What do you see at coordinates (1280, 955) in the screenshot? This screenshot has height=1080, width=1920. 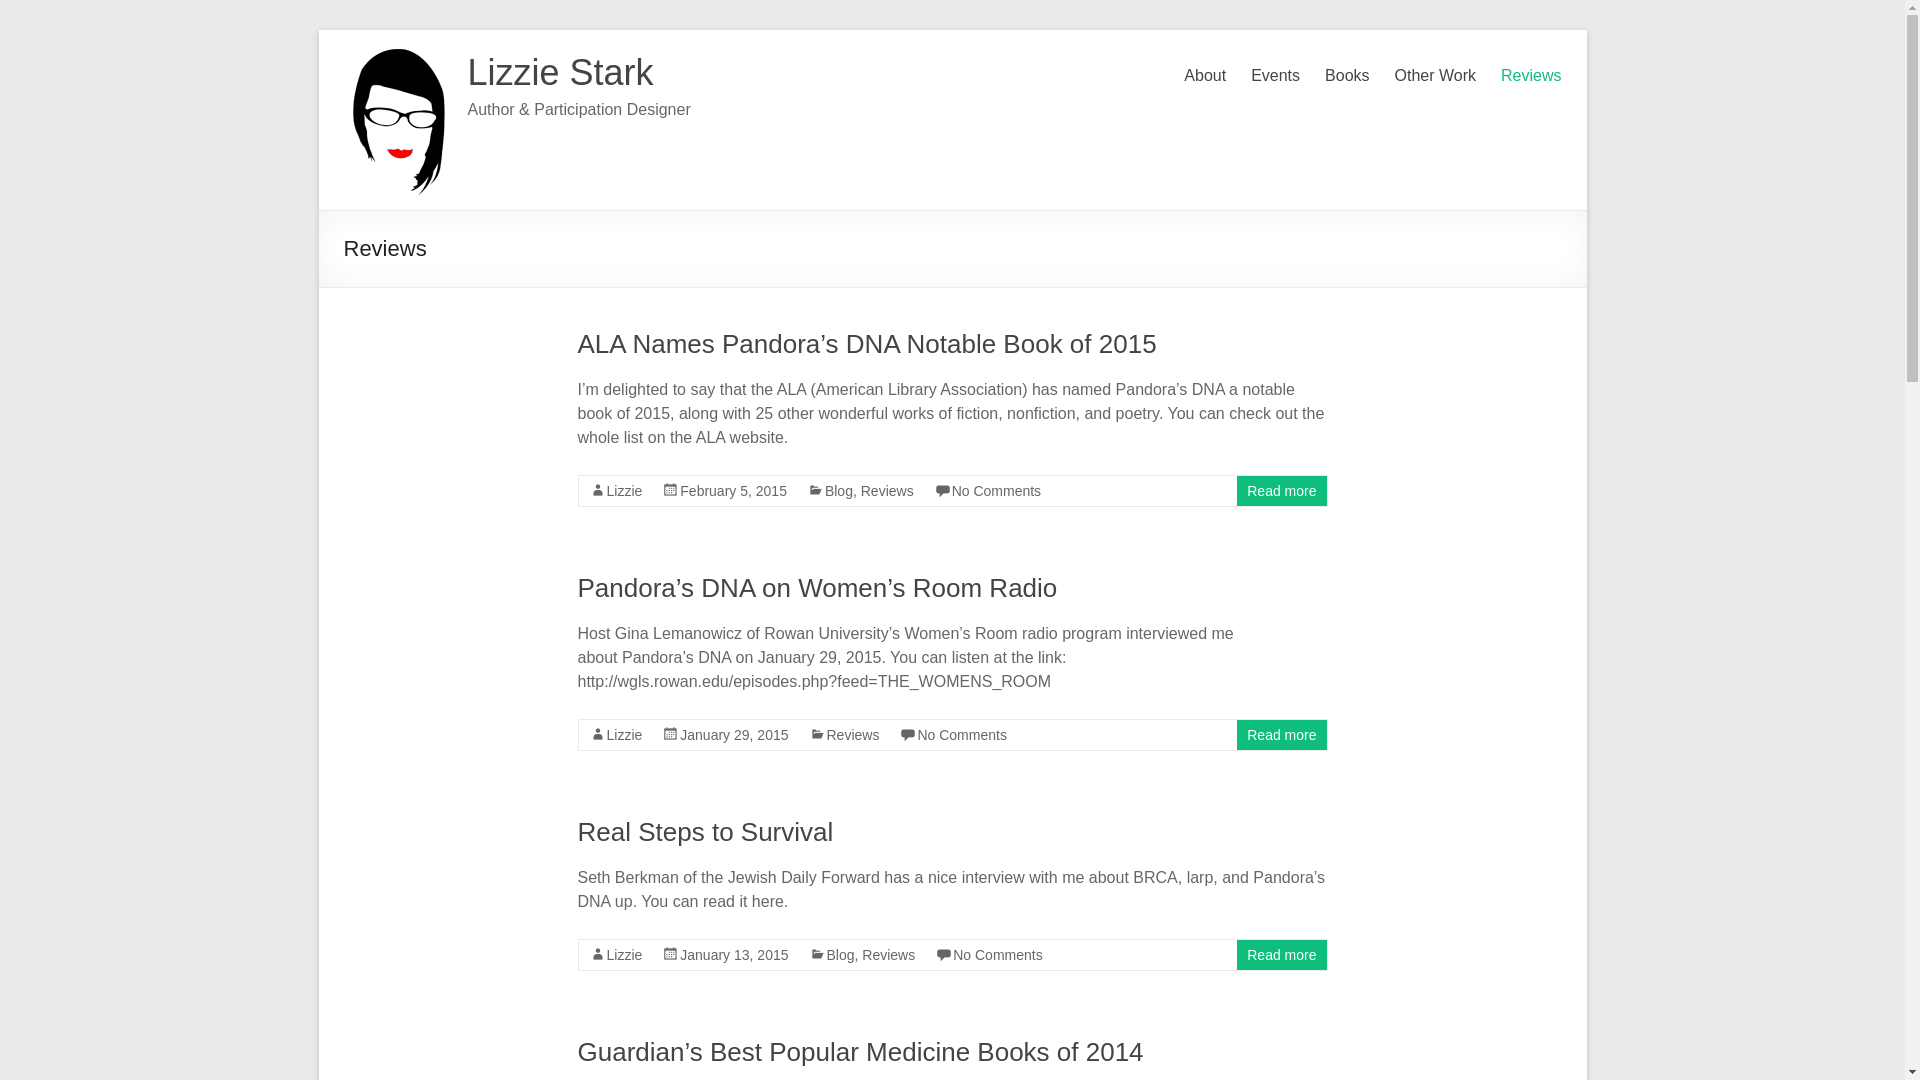 I see `Read more` at bounding box center [1280, 955].